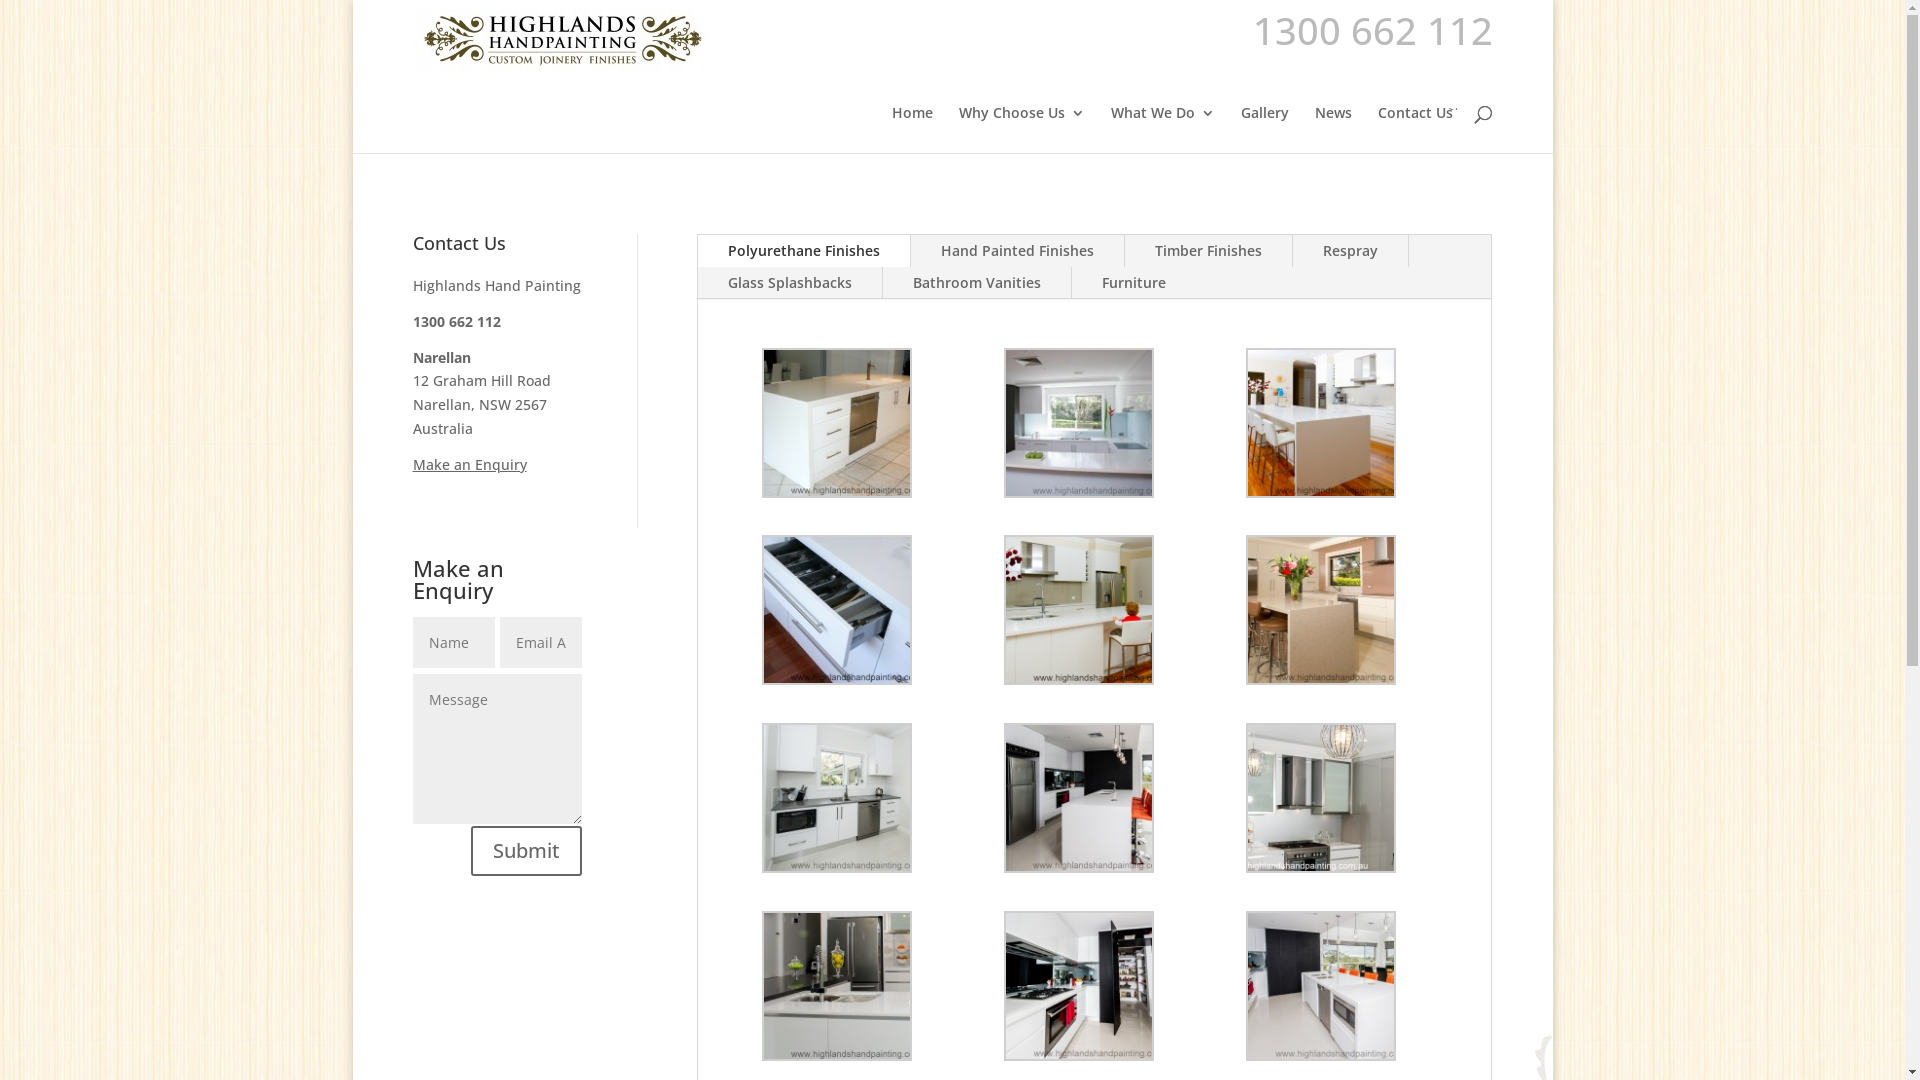 This screenshot has width=1920, height=1080. I want to click on Glass Splashbacks, so click(790, 283).